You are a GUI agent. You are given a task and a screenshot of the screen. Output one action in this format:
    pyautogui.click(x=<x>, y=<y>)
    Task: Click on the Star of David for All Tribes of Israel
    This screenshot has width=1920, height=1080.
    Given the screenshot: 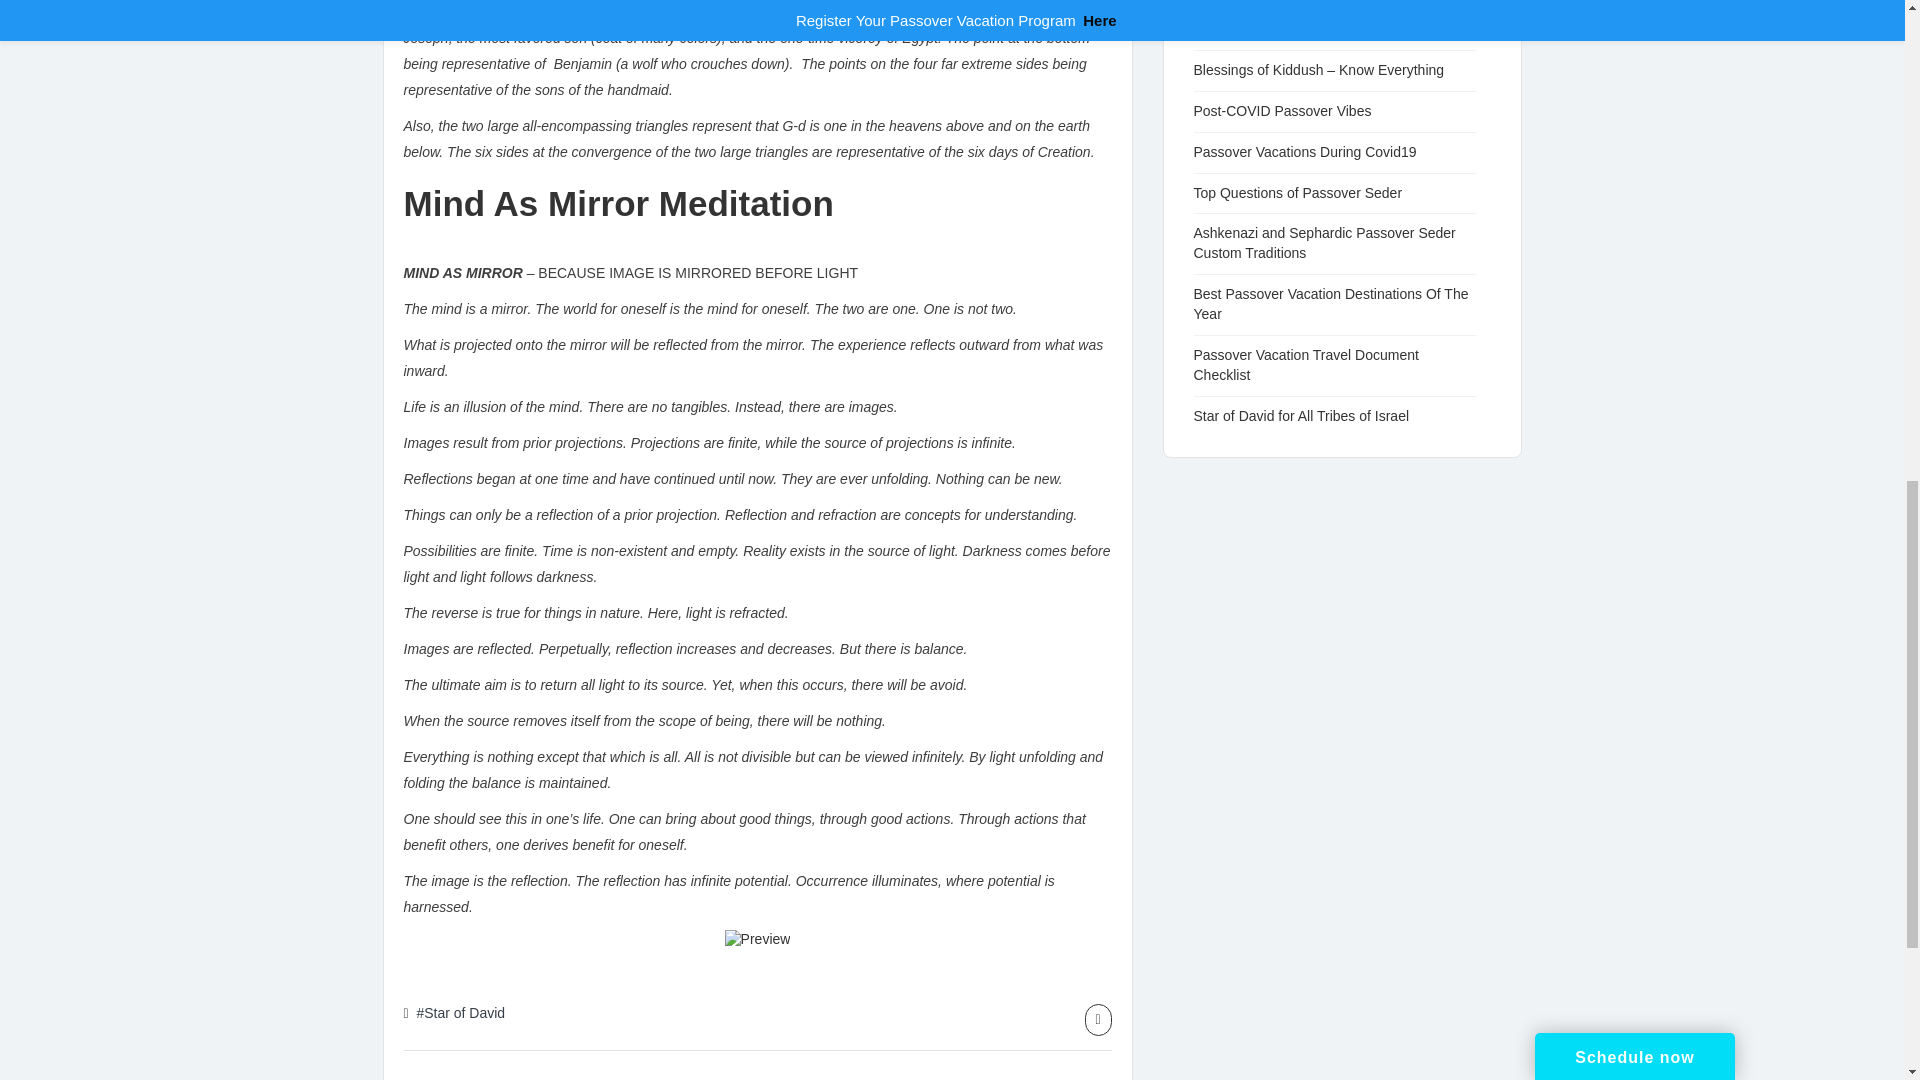 What is the action you would take?
    pyautogui.click(x=1312, y=416)
    